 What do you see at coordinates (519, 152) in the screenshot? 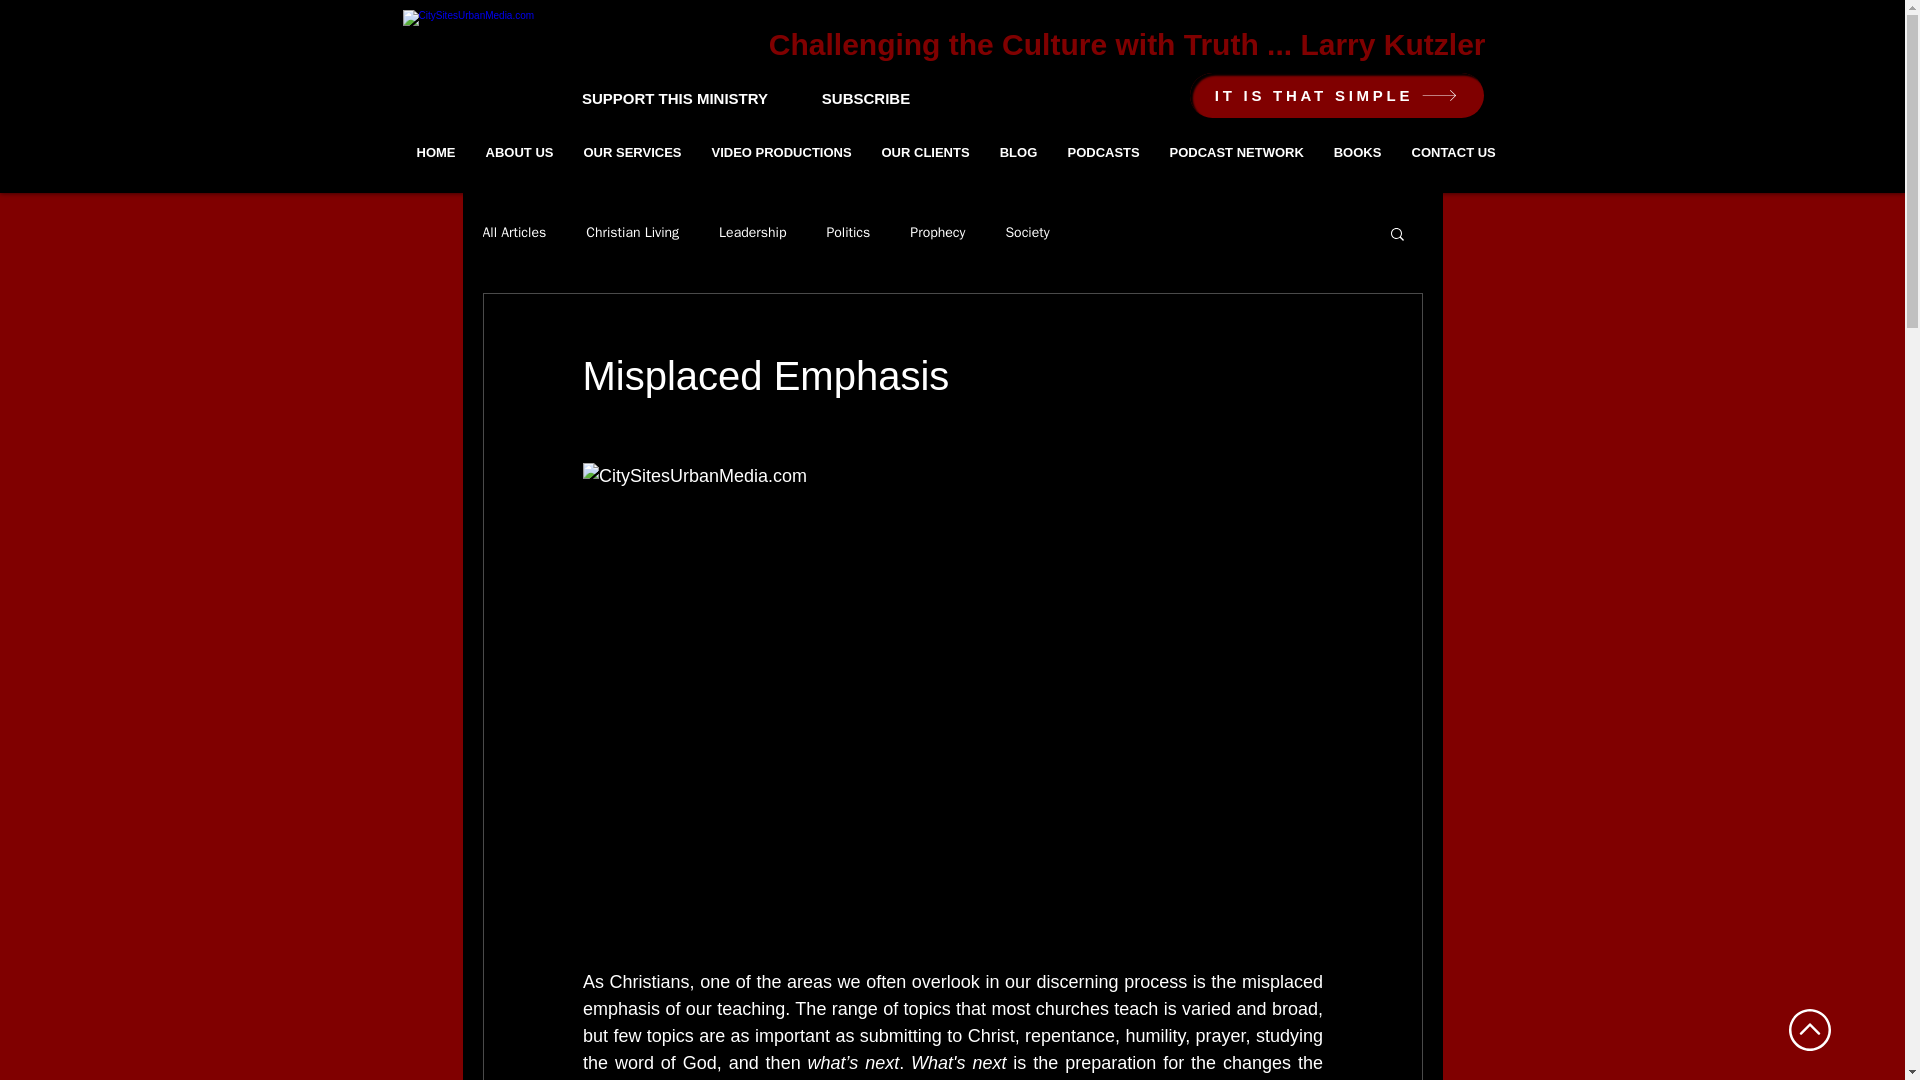
I see `ABOUT US` at bounding box center [519, 152].